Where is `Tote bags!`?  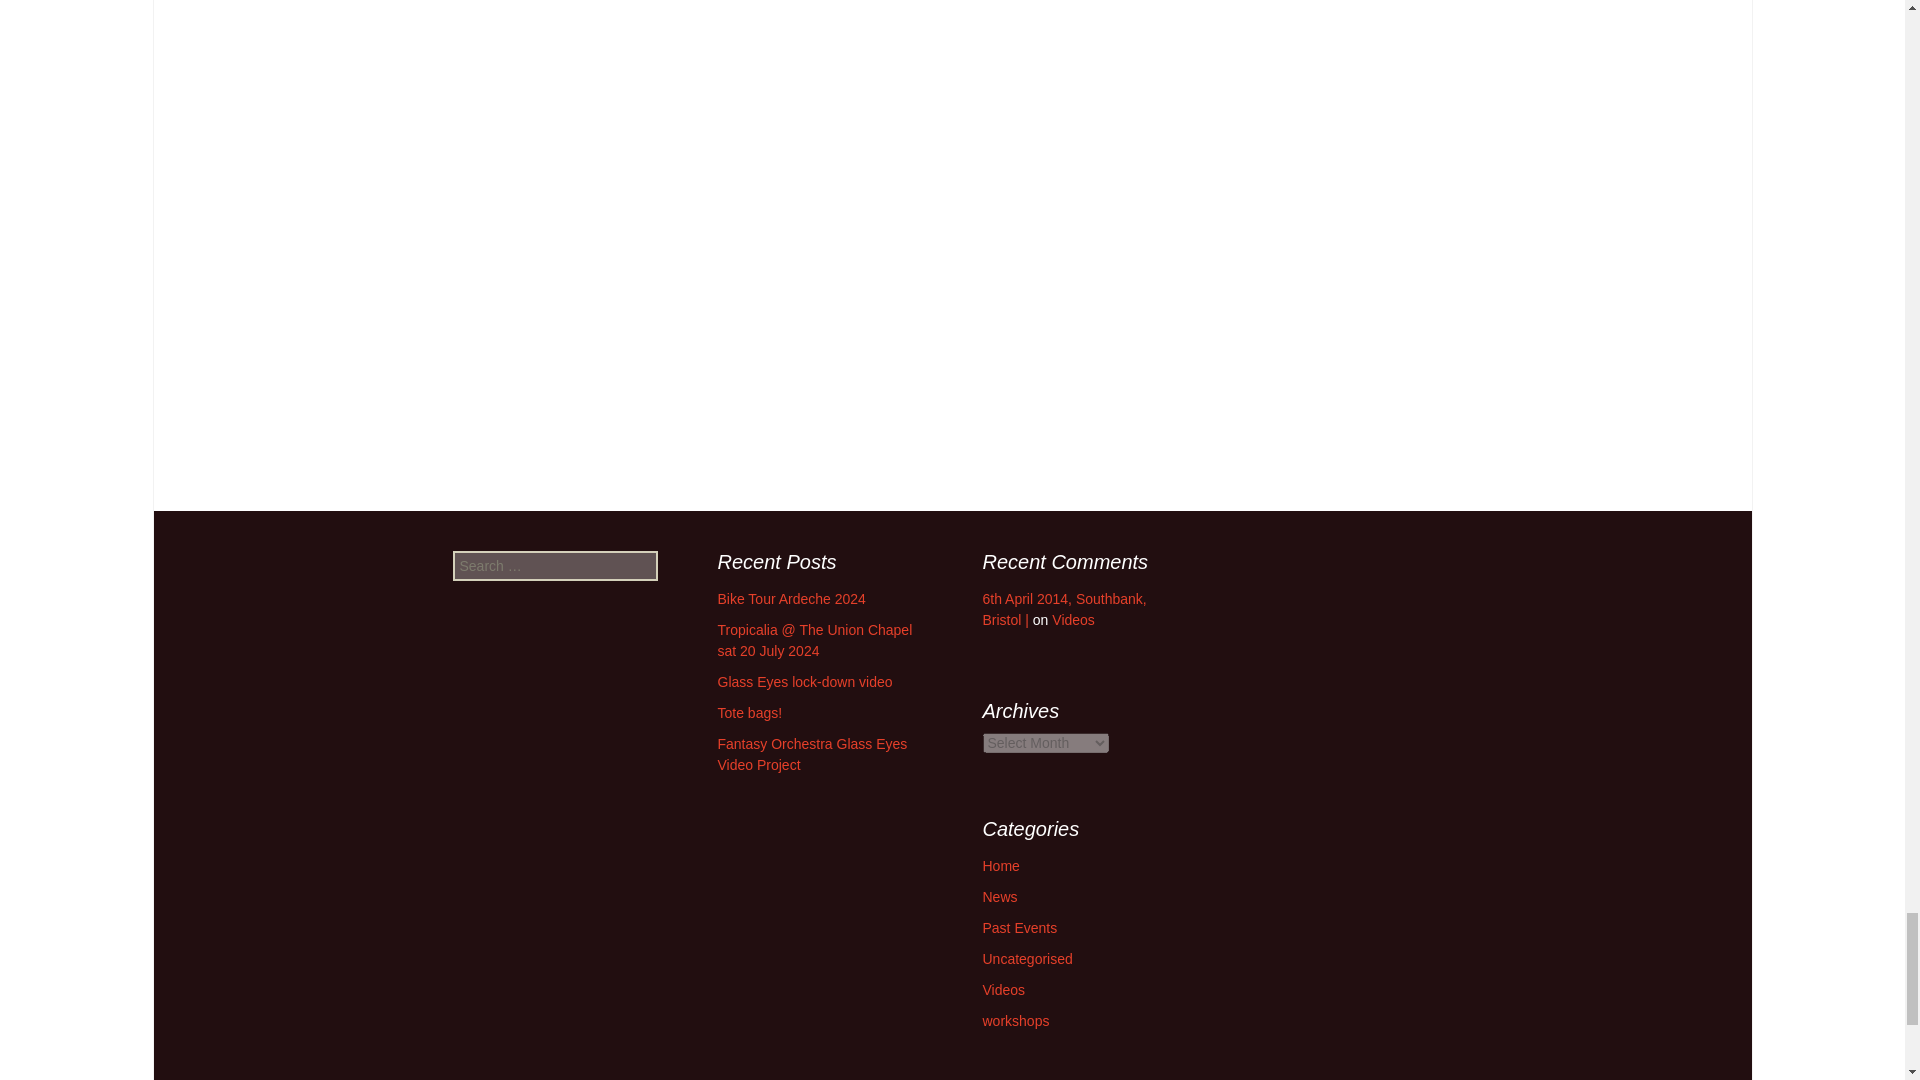
Tote bags! is located at coordinates (750, 713).